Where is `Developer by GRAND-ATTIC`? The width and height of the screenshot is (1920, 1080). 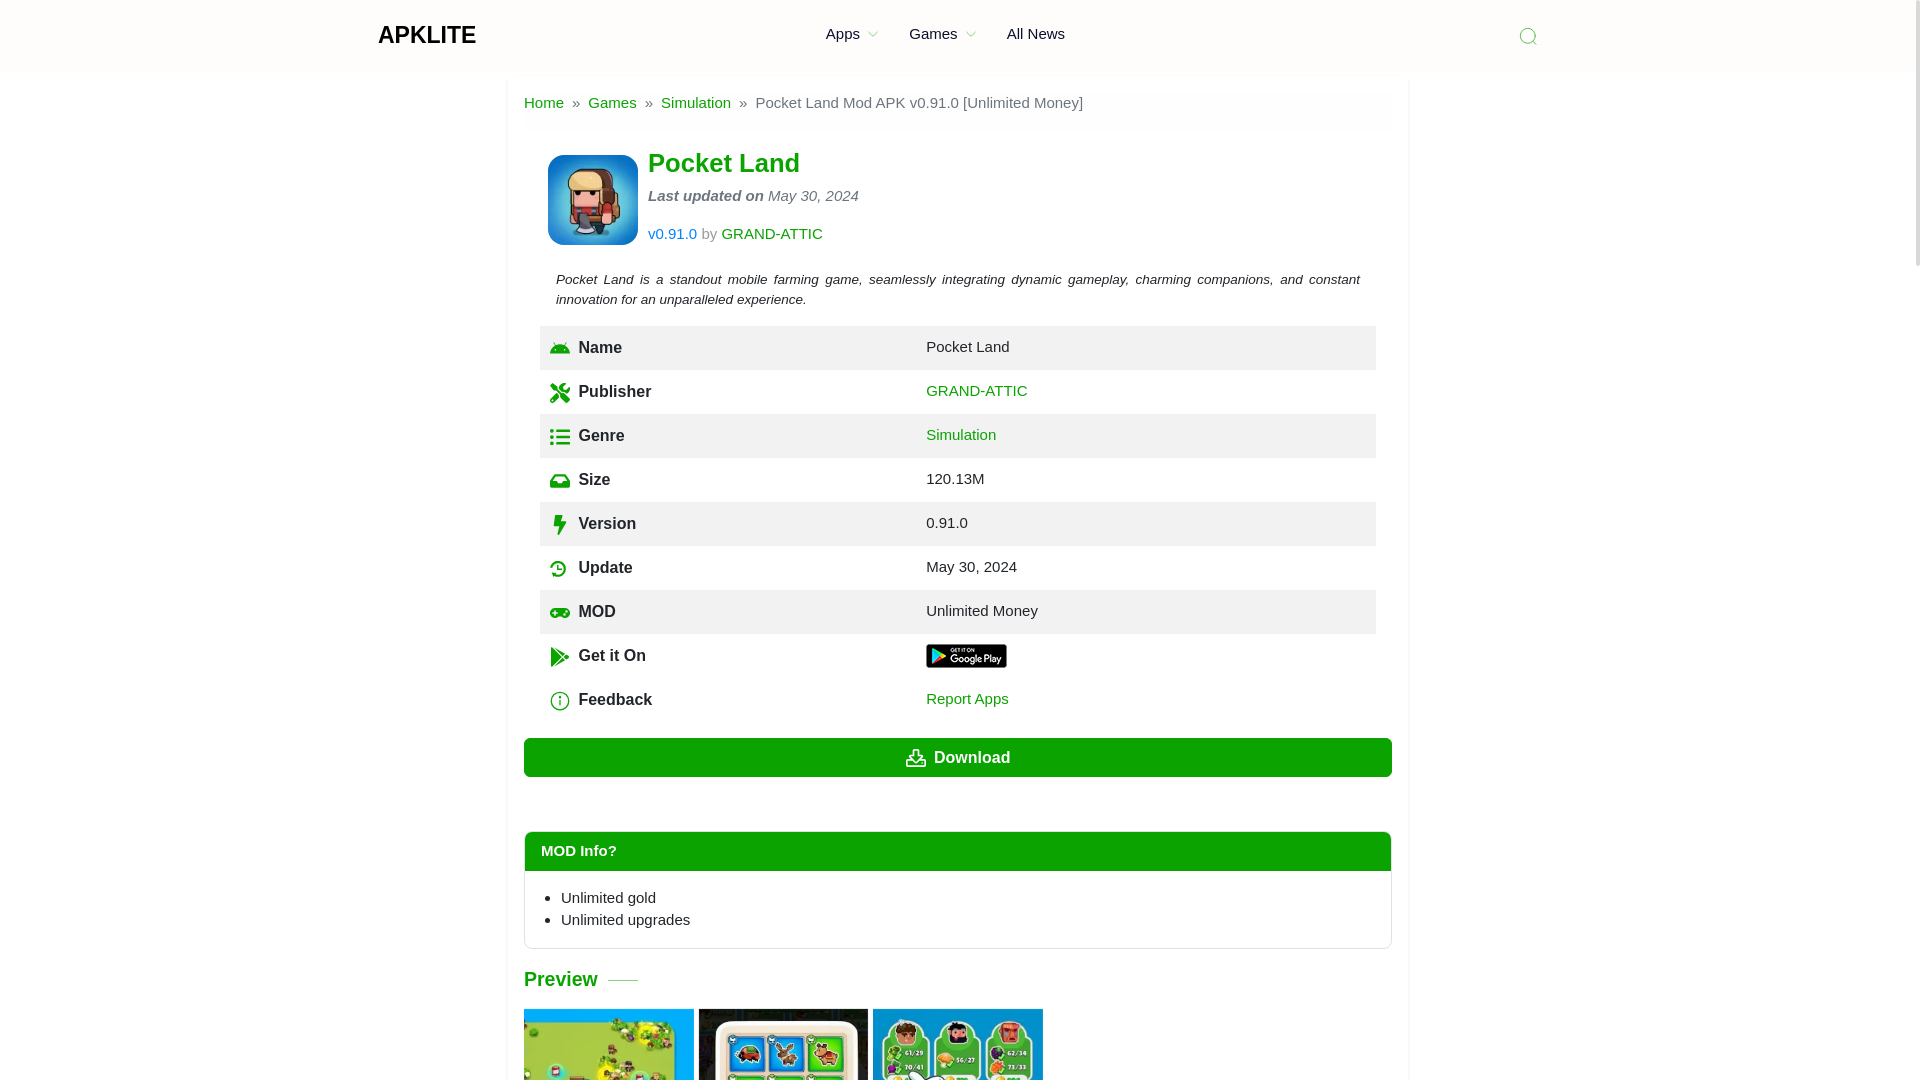 Developer by GRAND-ATTIC is located at coordinates (771, 232).